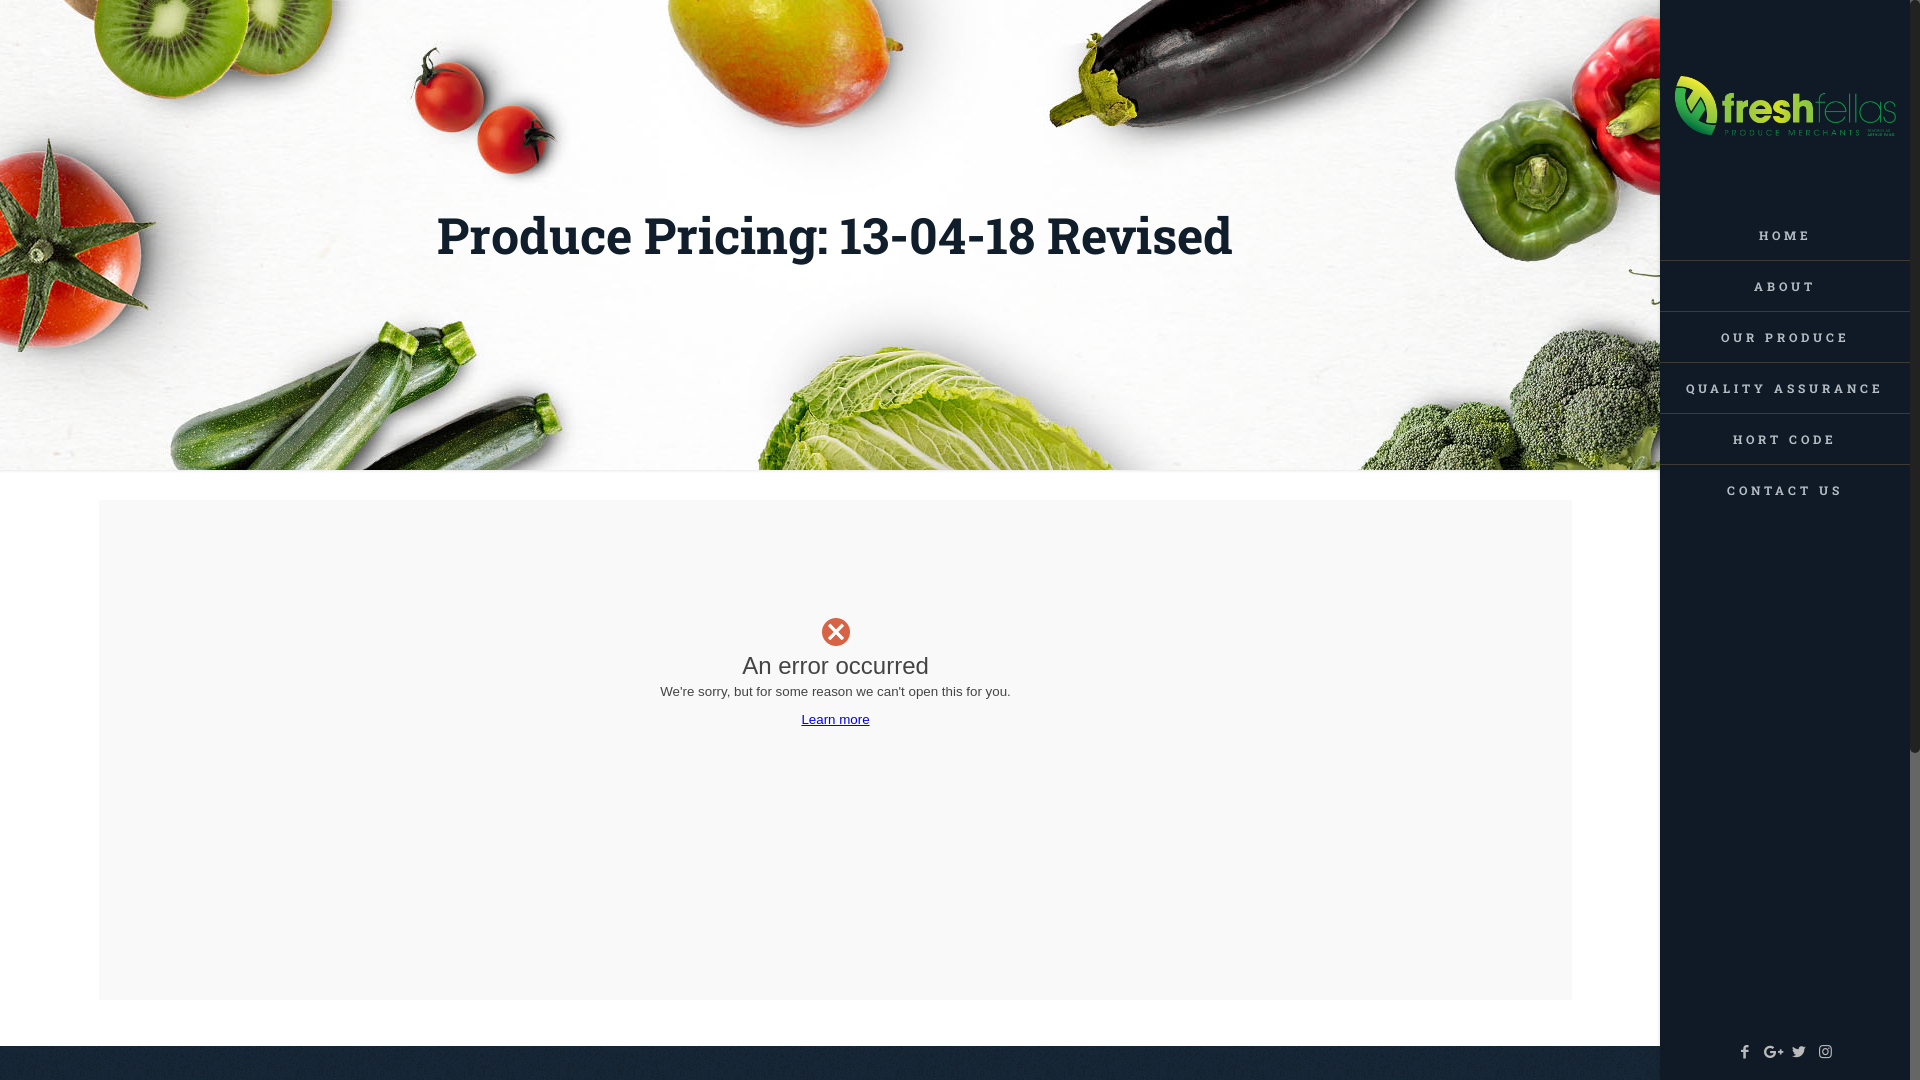  What do you see at coordinates (1798, 1052) in the screenshot?
I see `Twitter` at bounding box center [1798, 1052].